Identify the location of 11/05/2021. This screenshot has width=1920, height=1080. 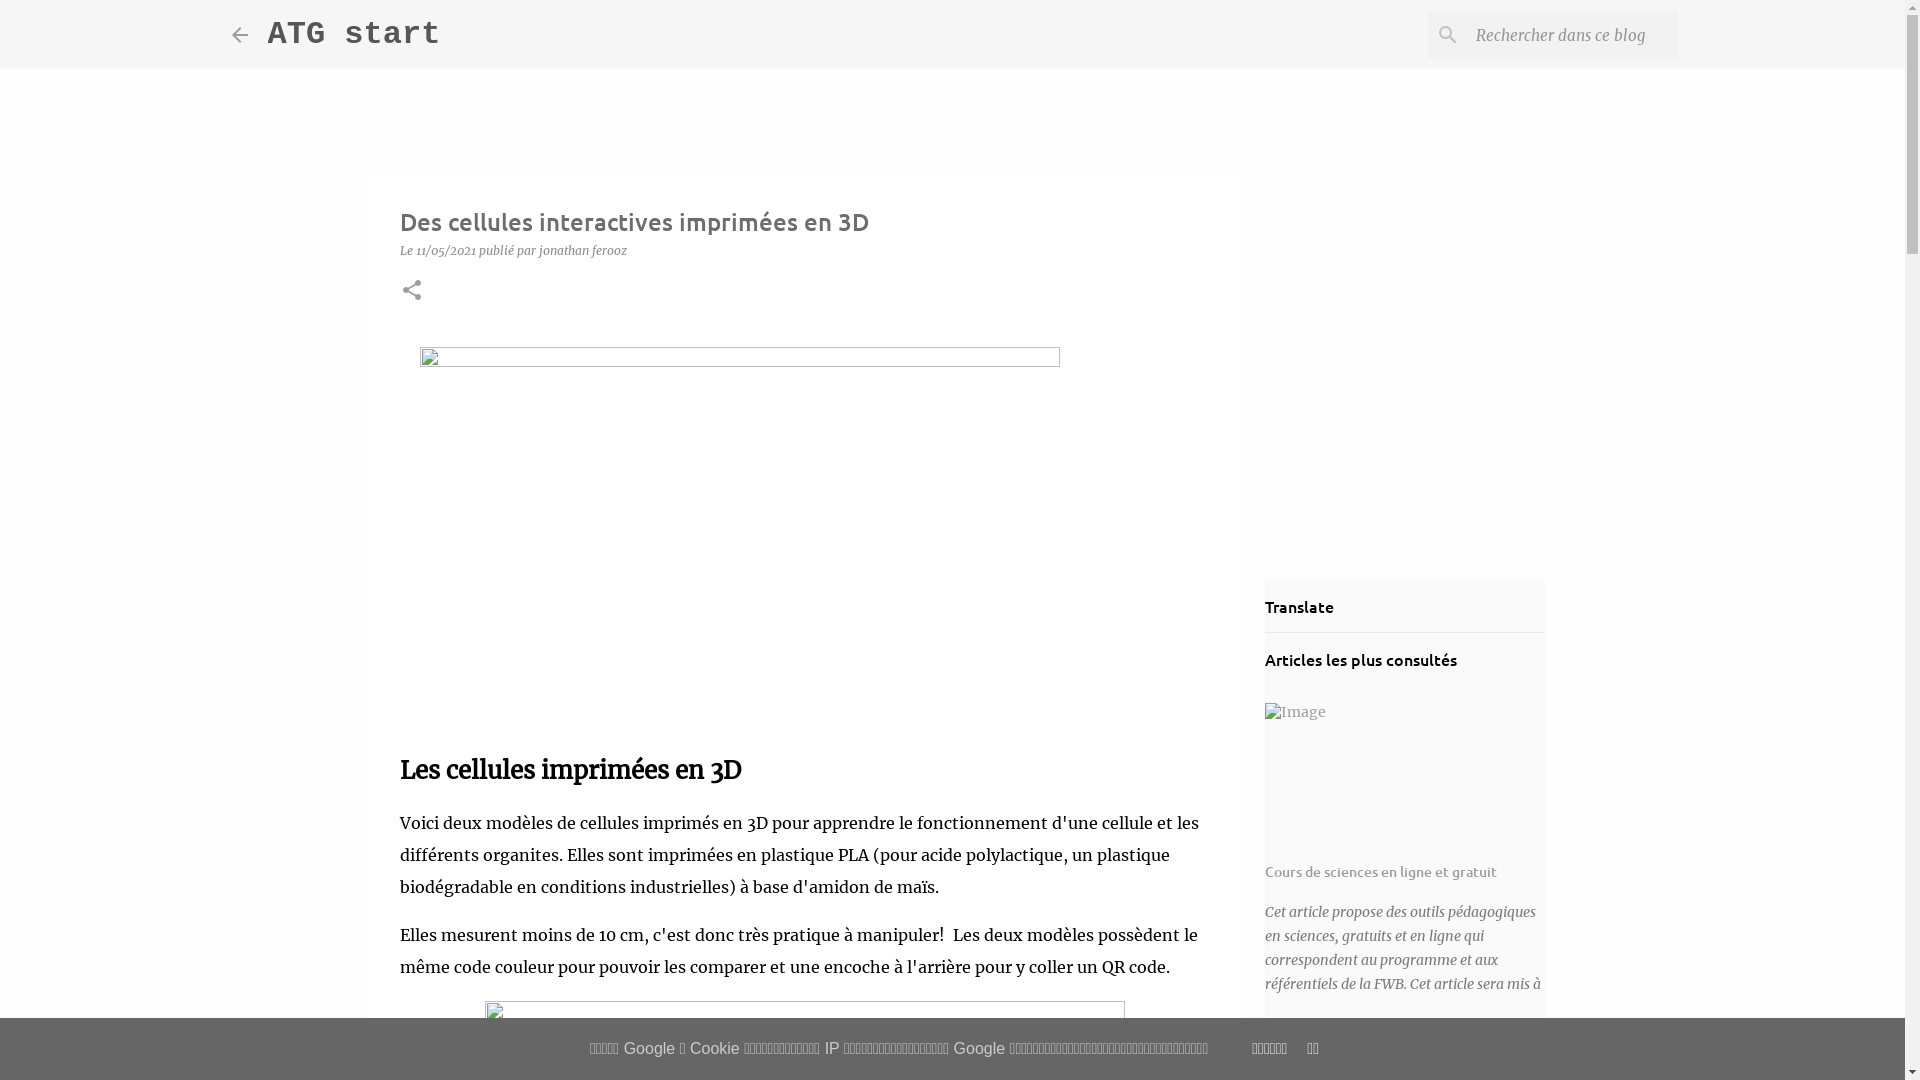
(448, 250).